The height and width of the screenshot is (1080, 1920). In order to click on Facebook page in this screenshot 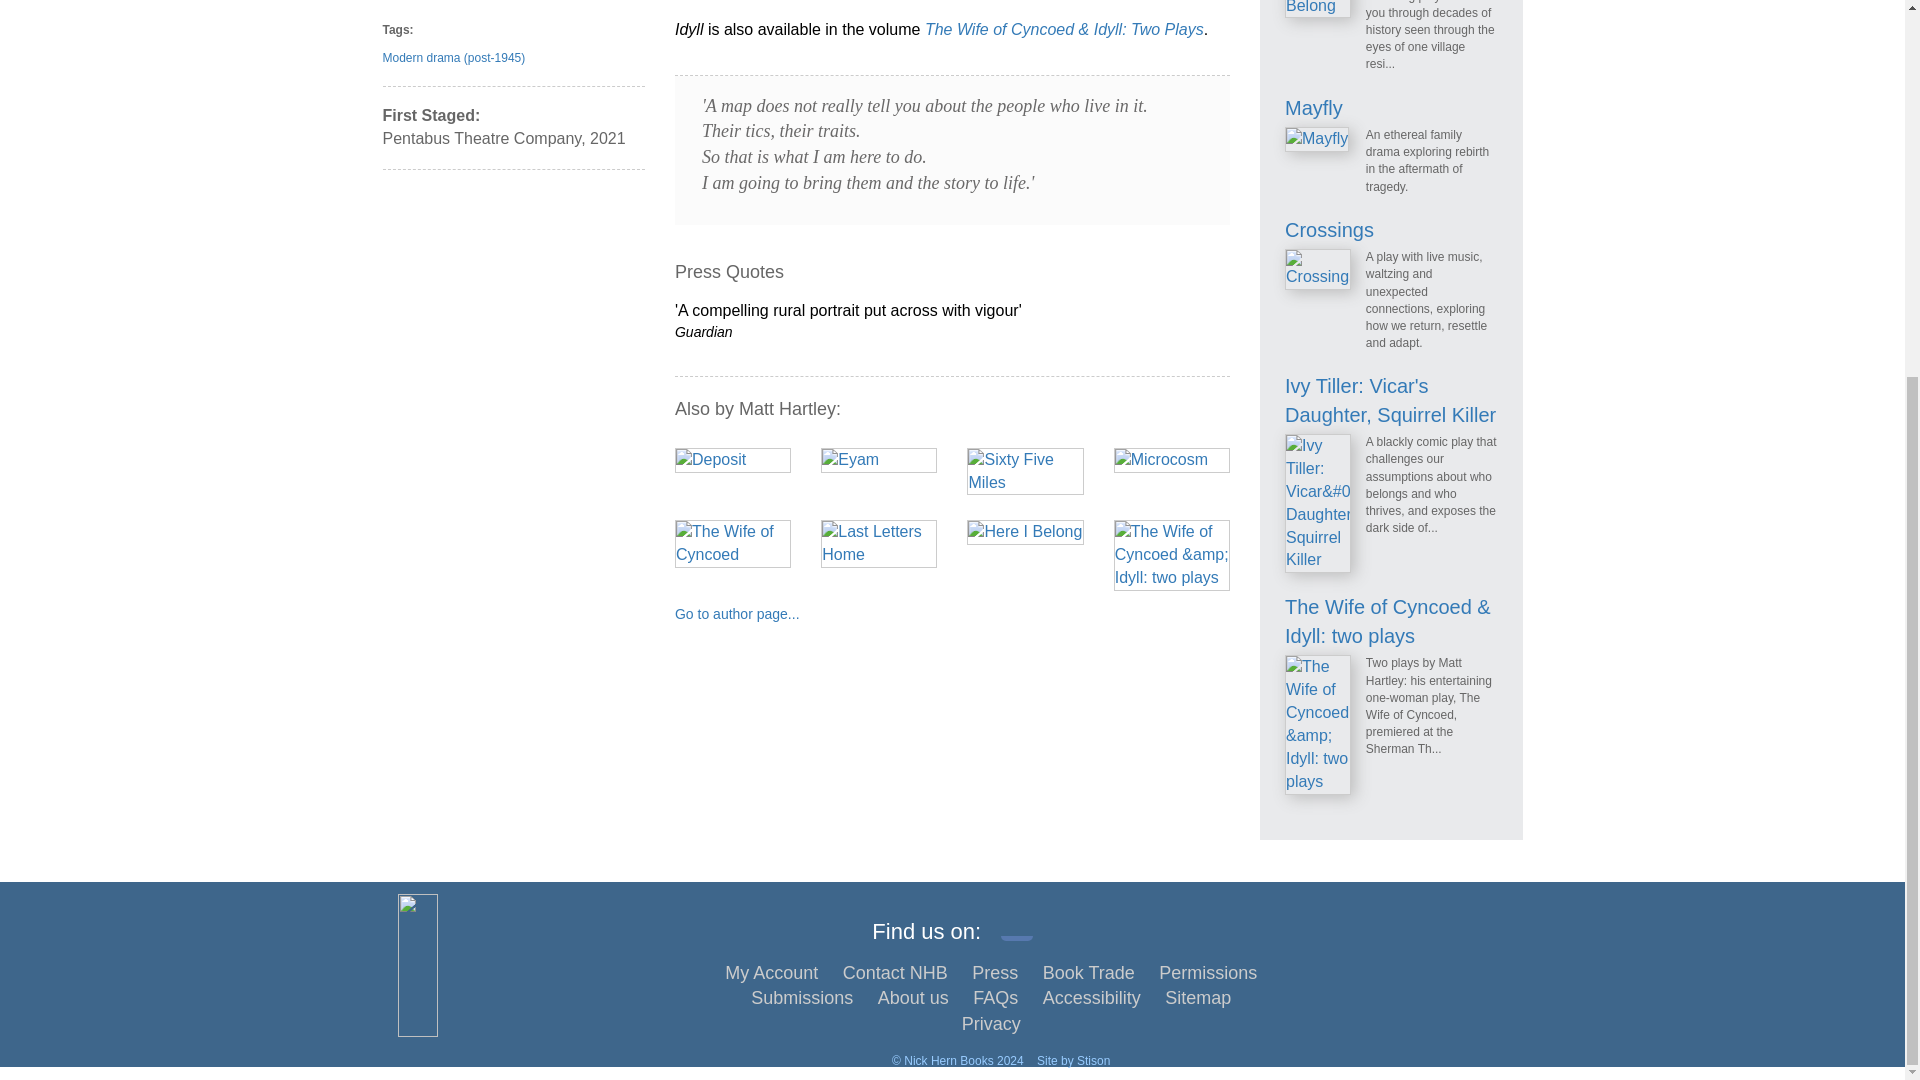, I will do `click(1016, 924)`.